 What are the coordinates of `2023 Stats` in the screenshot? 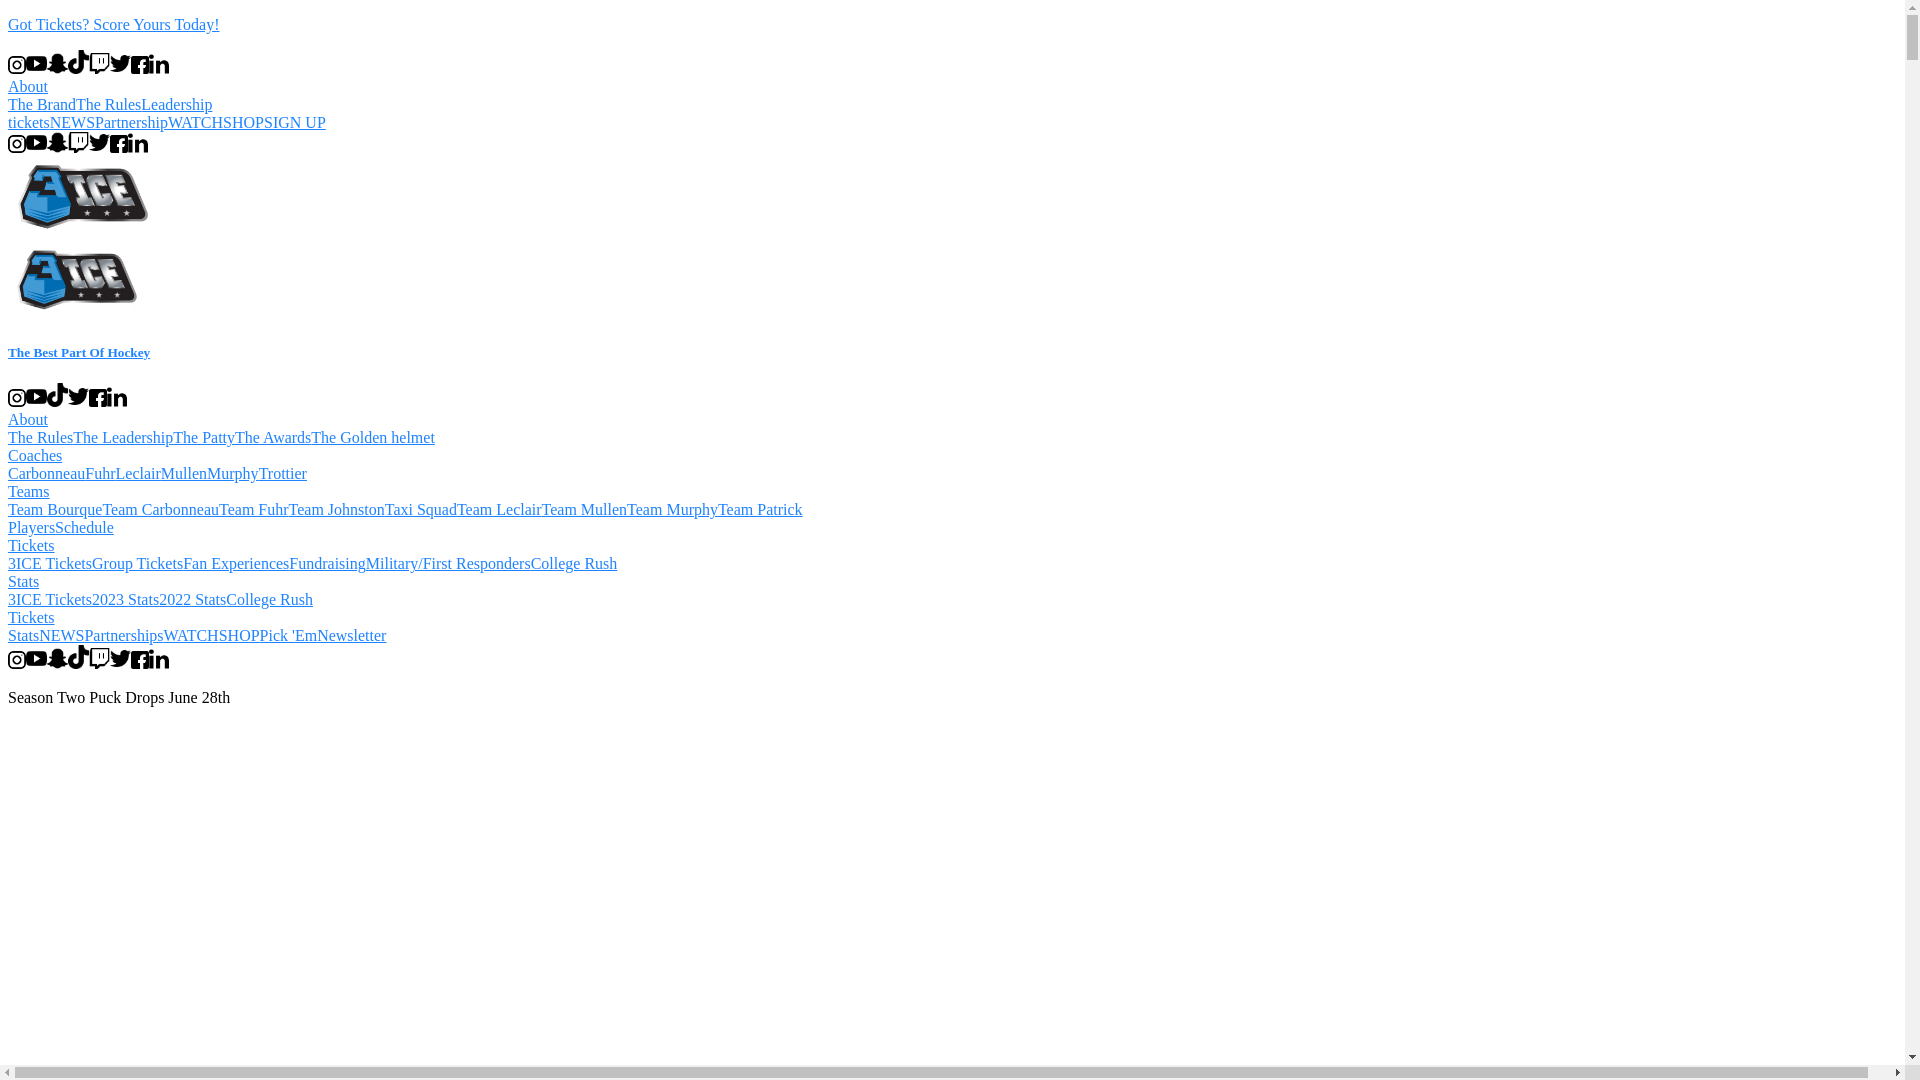 It's located at (126, 600).